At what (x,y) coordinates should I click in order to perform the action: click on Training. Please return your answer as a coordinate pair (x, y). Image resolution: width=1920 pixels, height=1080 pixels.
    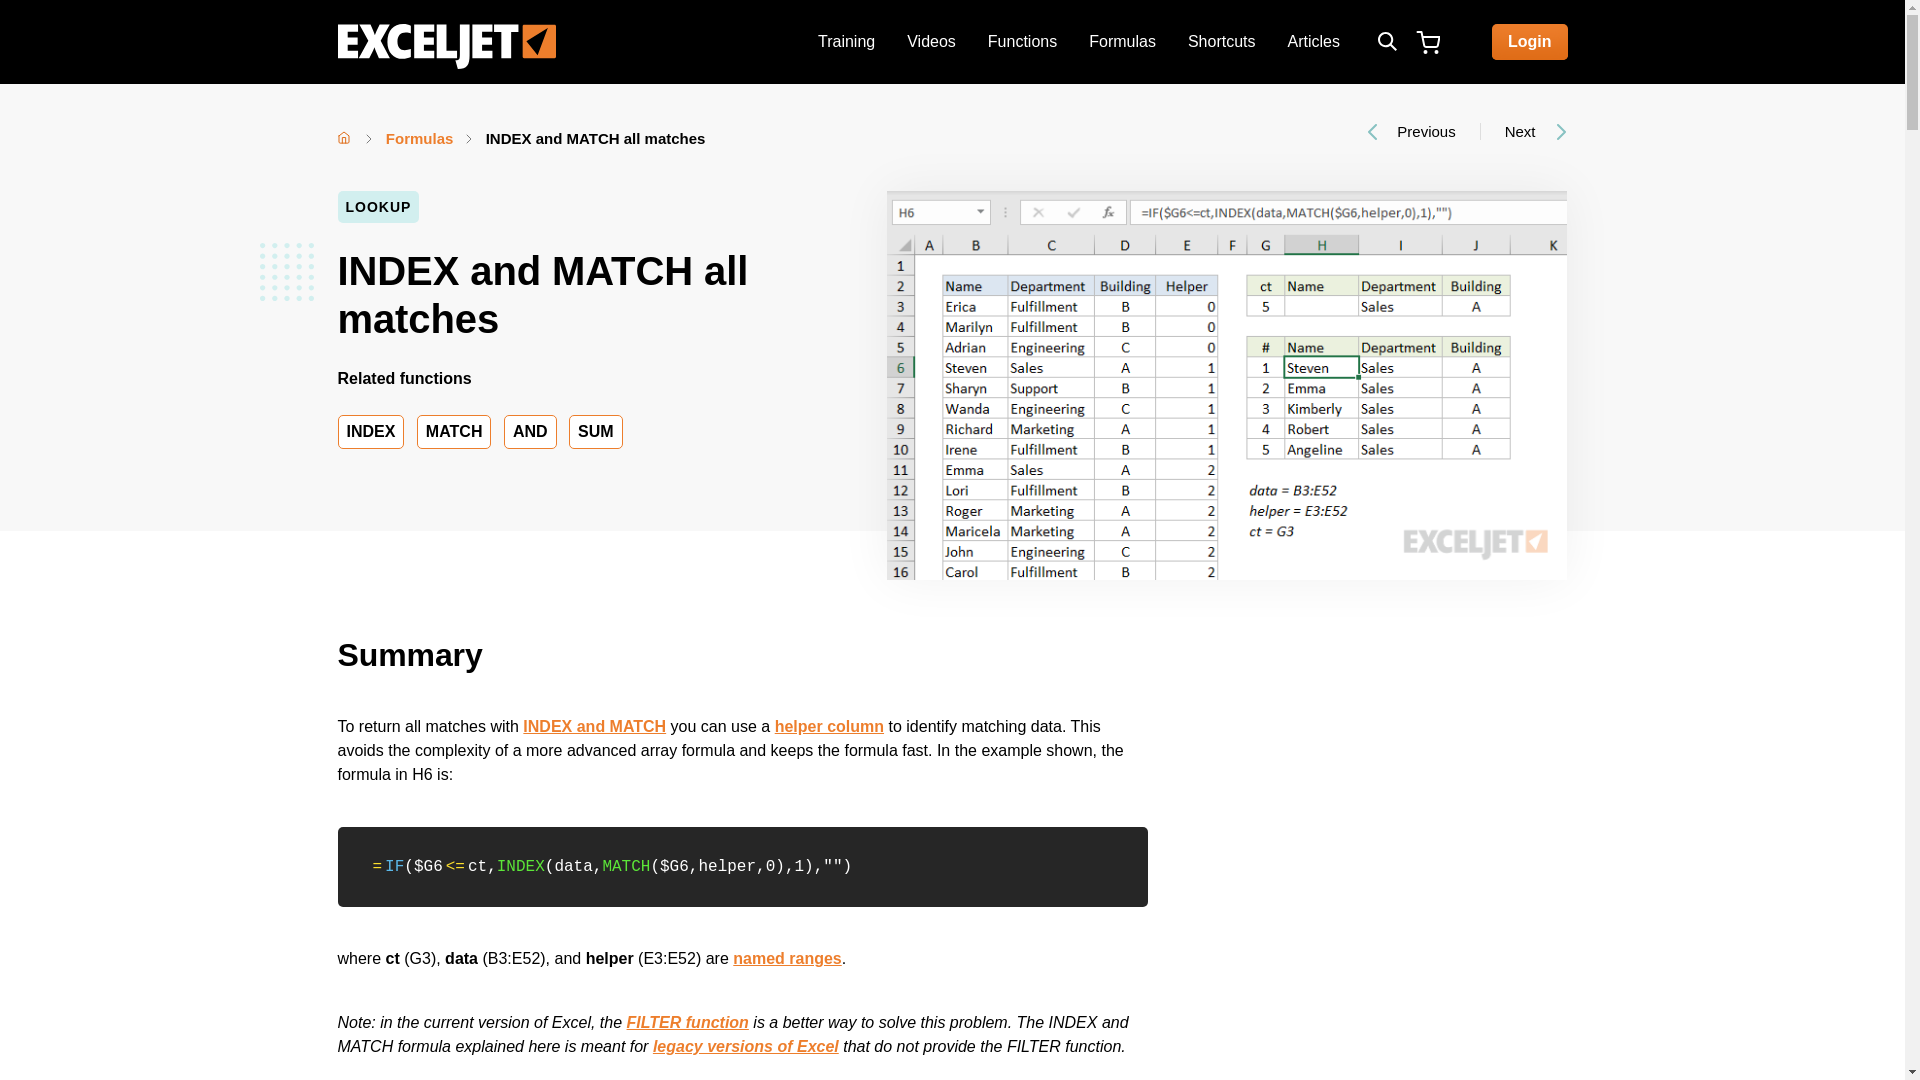
    Looking at the image, I should click on (846, 42).